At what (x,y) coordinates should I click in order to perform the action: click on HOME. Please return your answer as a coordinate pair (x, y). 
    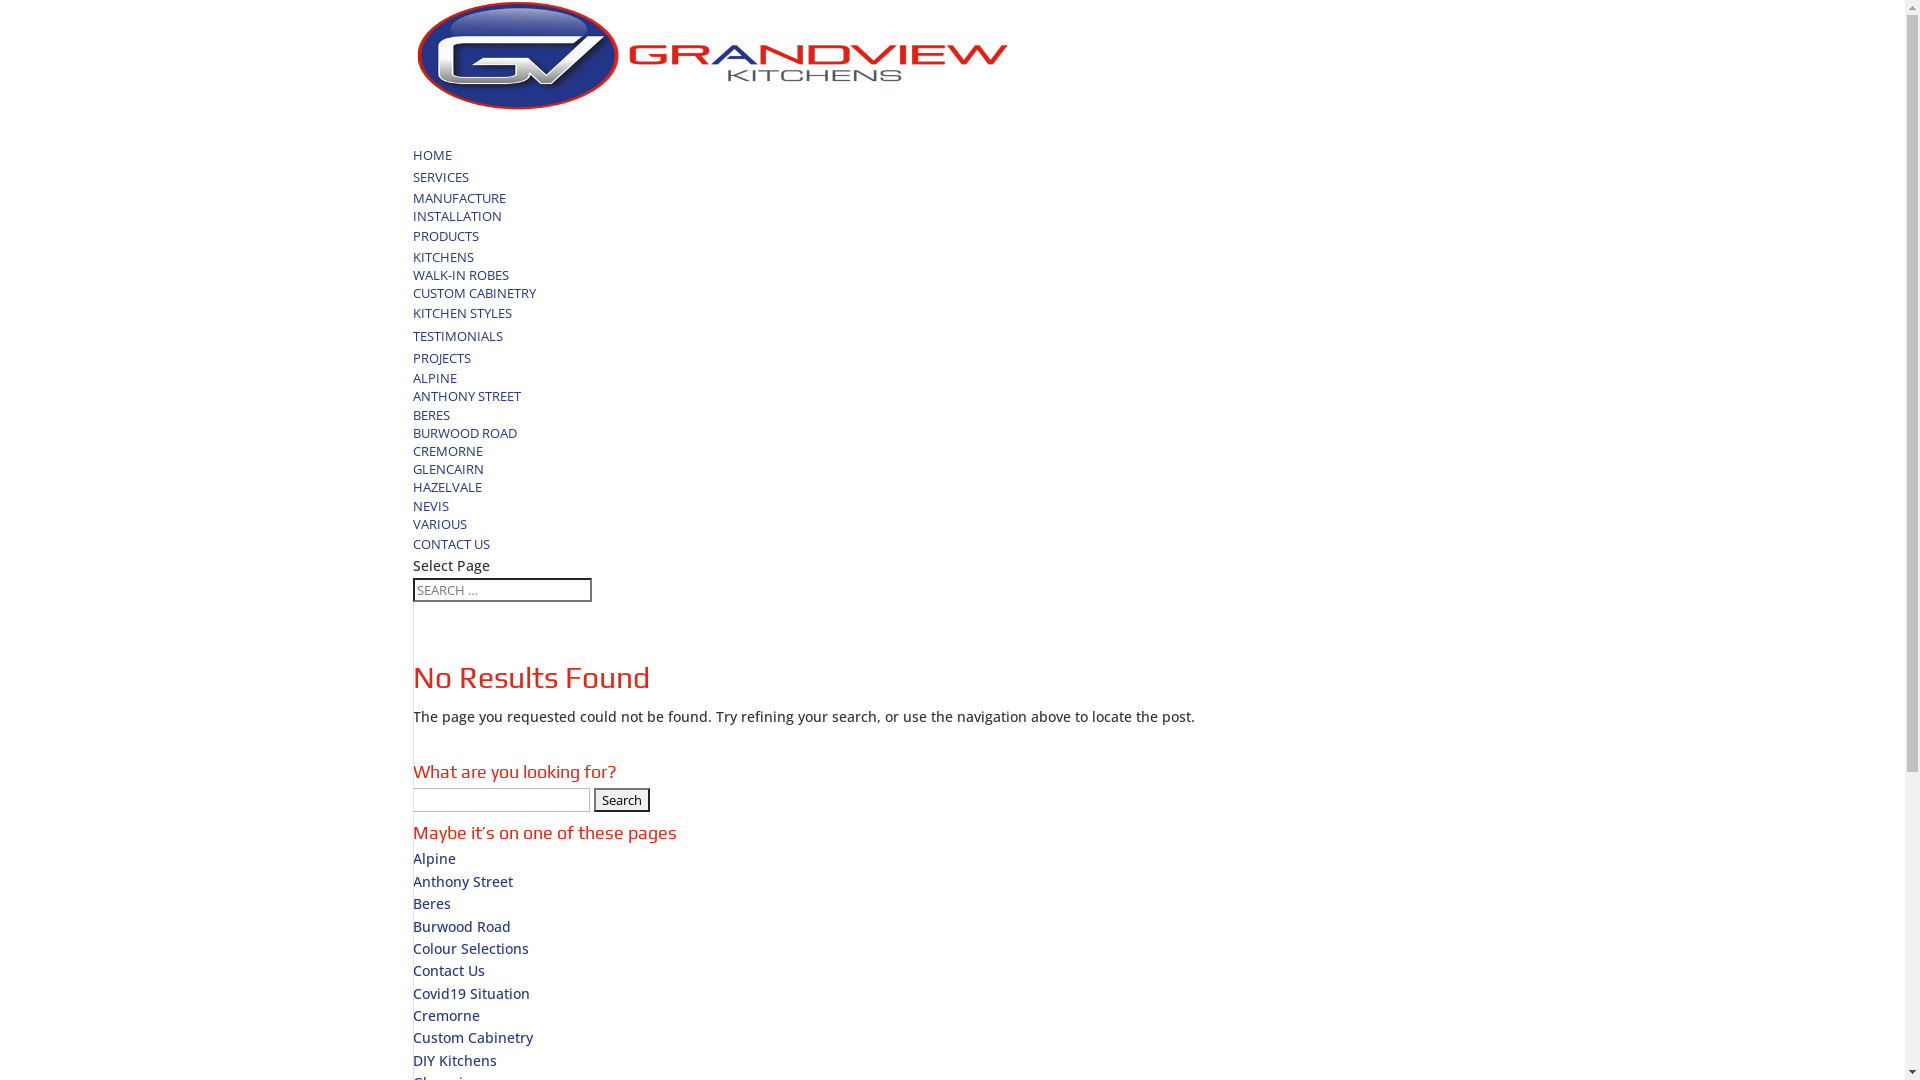
    Looking at the image, I should click on (432, 168).